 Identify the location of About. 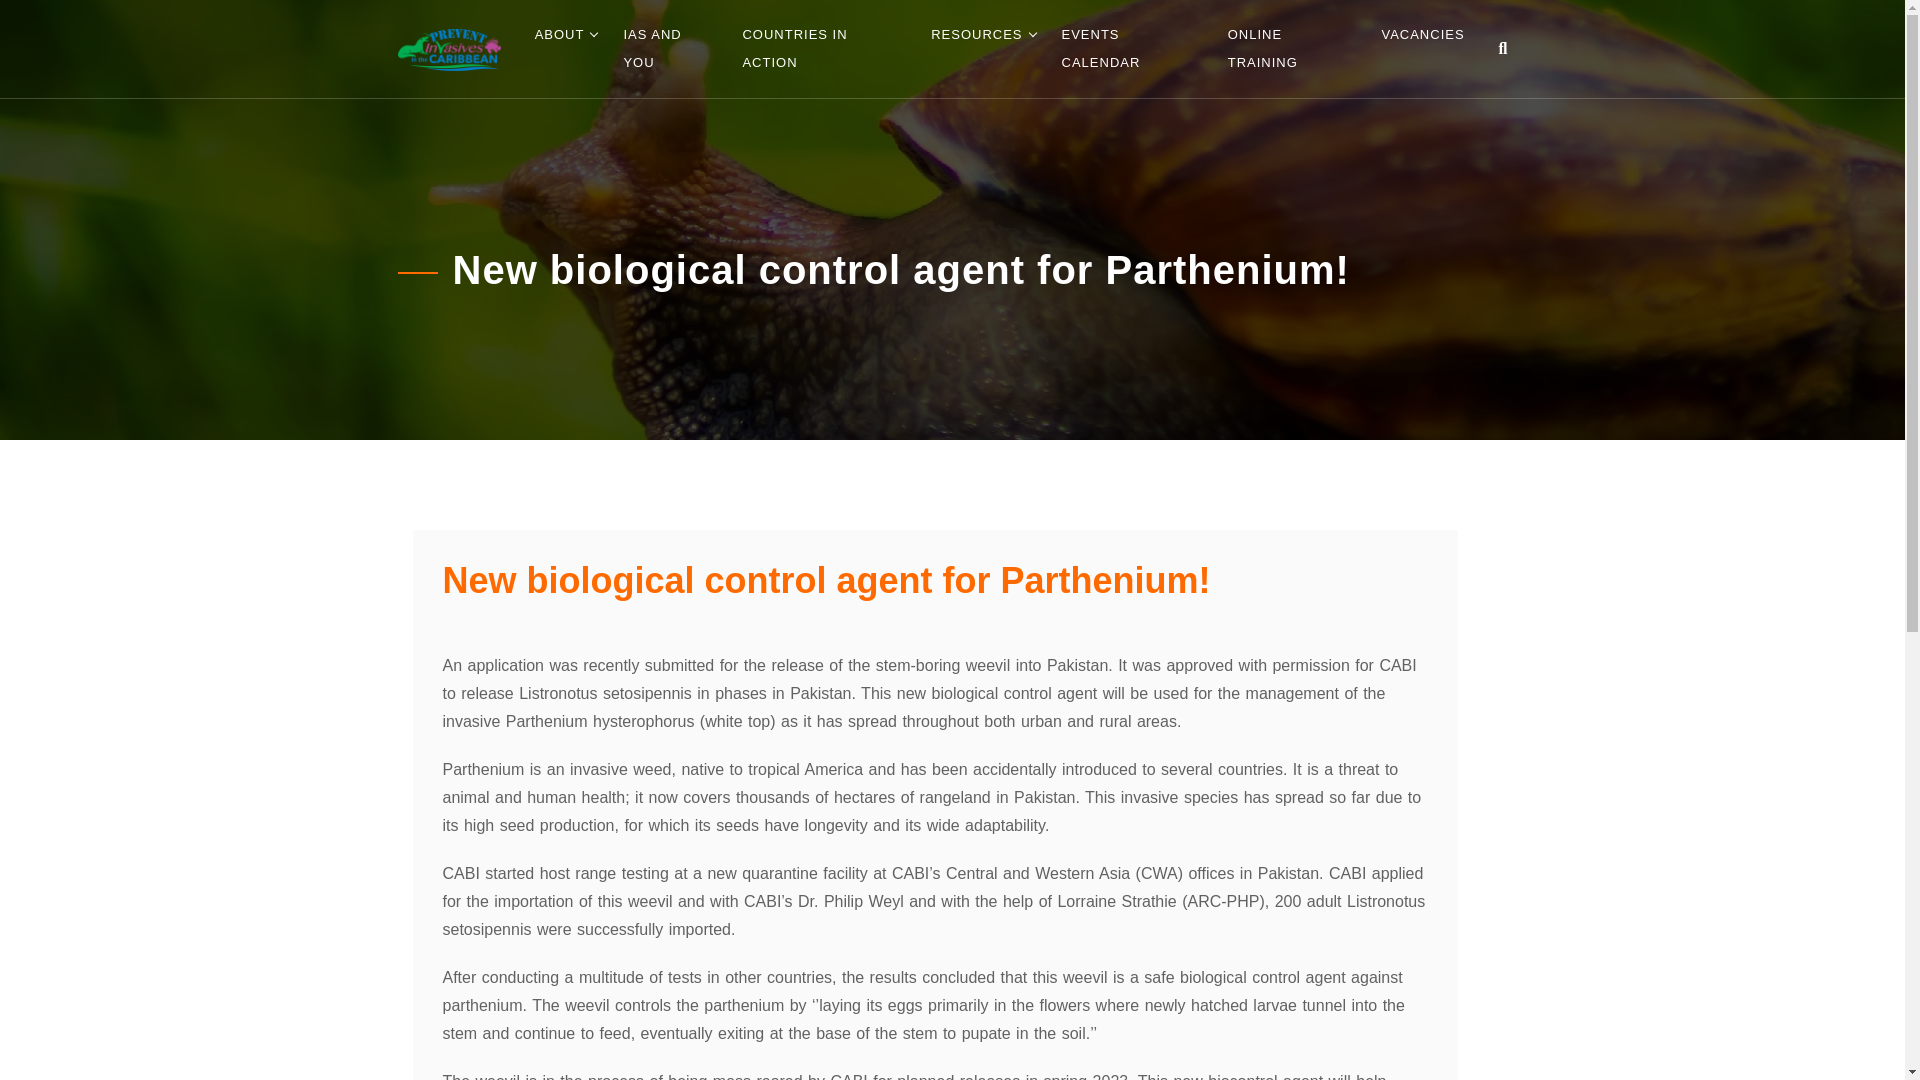
(560, 35).